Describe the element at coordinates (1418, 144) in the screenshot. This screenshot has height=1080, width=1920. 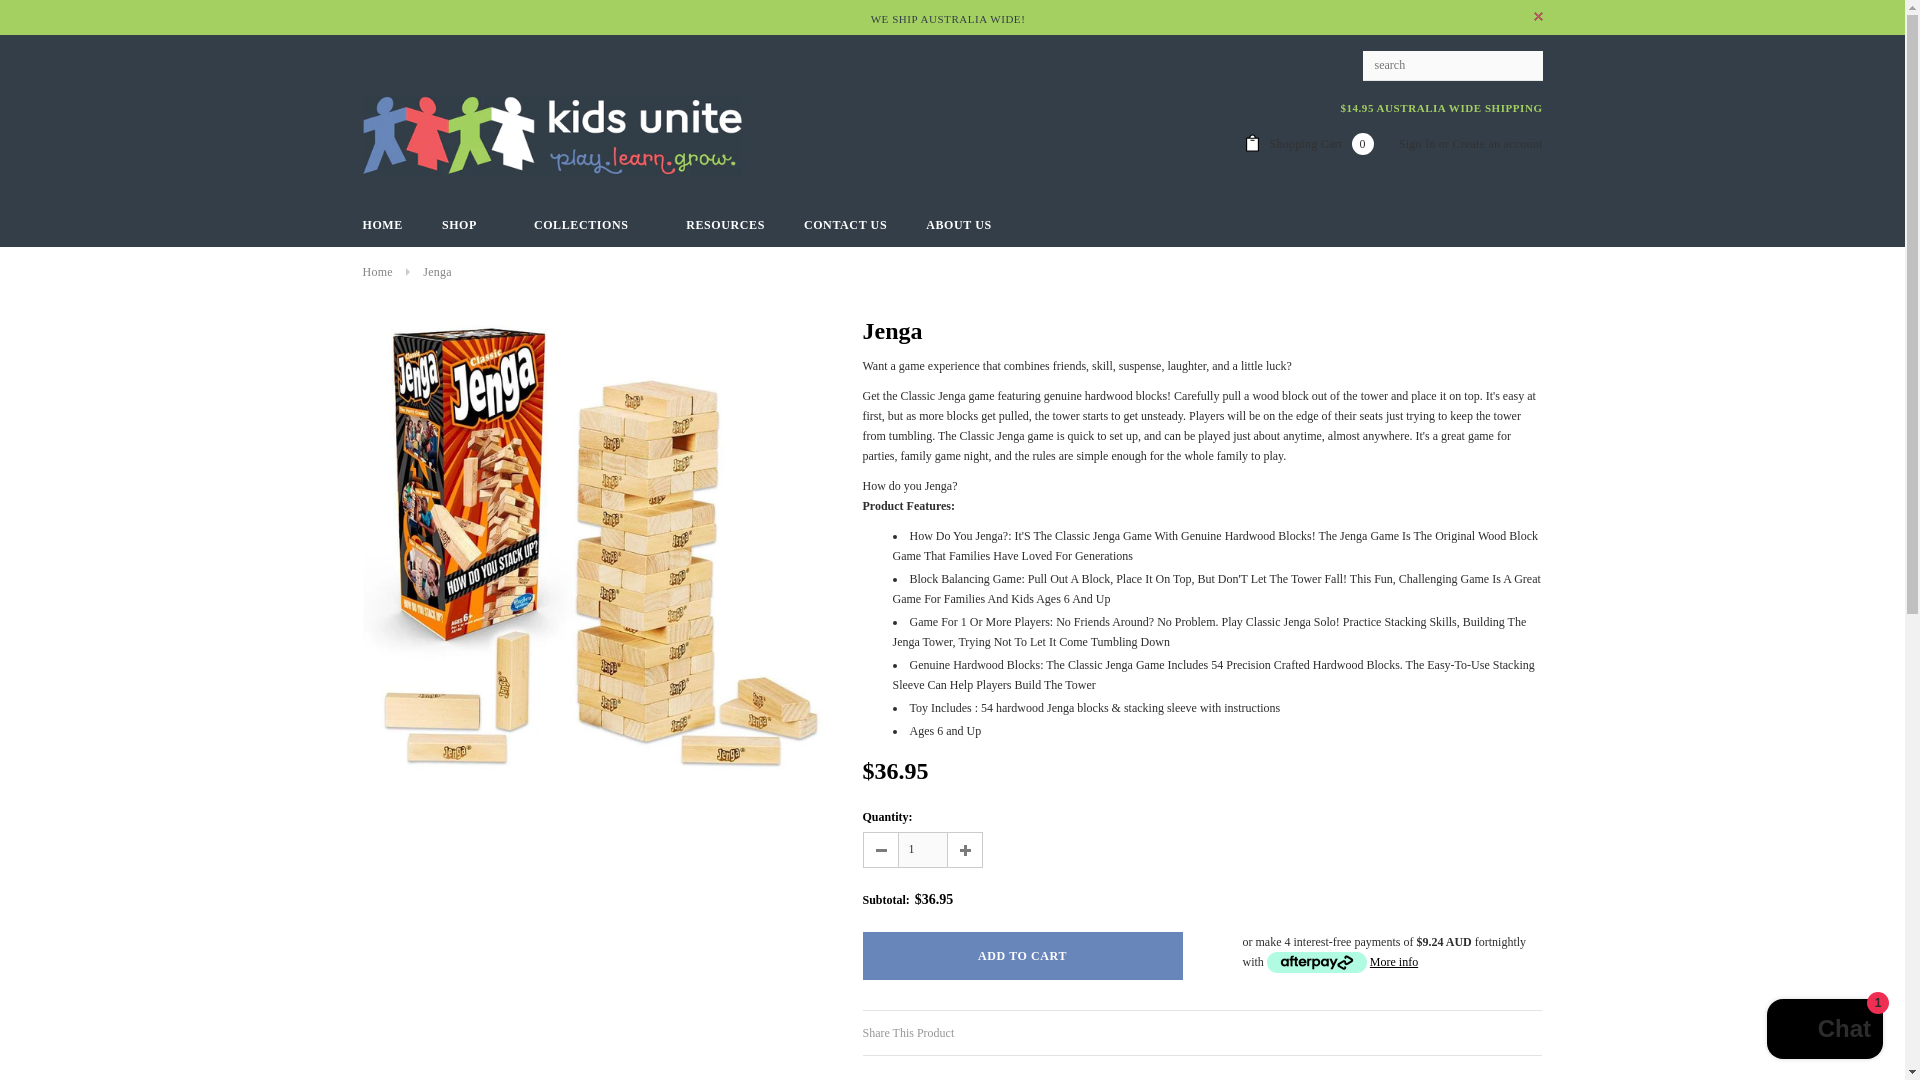
I see `Sign In` at that location.